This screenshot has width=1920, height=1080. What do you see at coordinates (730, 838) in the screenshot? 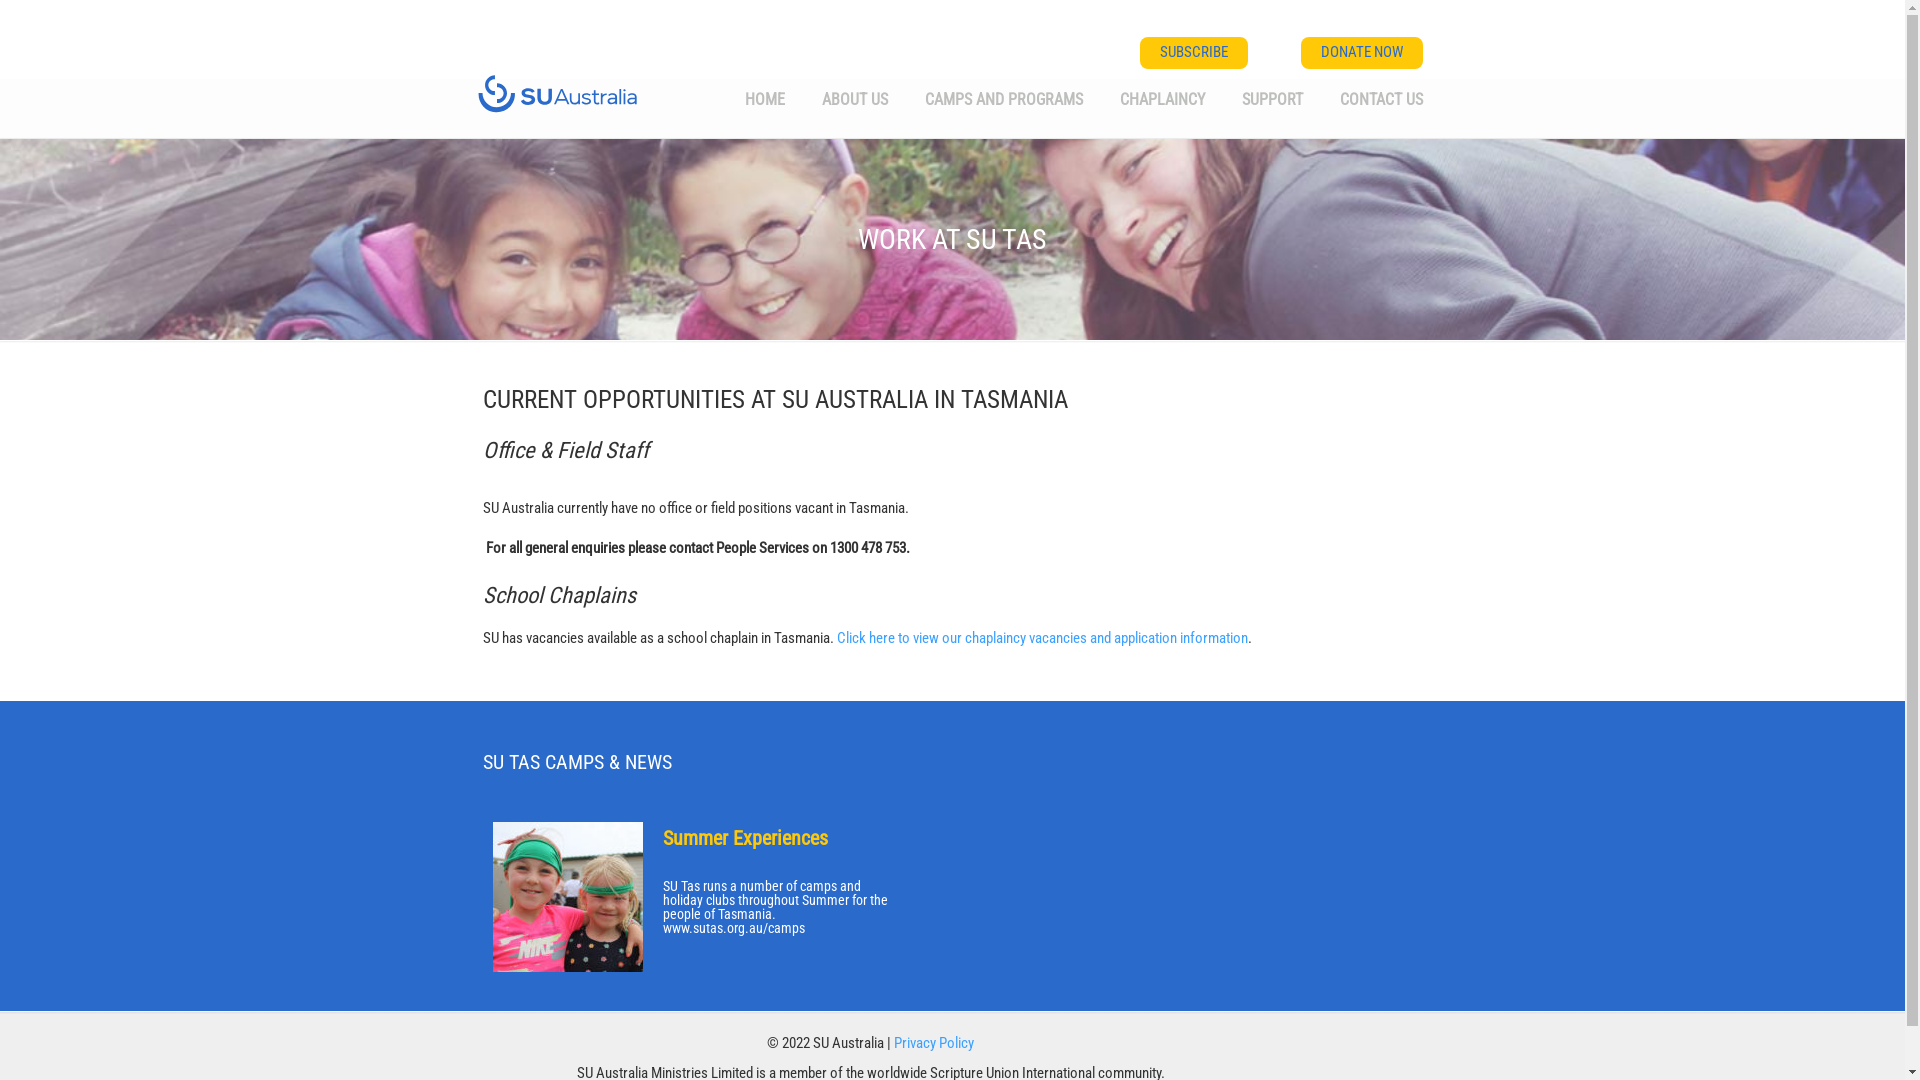
I see `Positions Vacant` at bounding box center [730, 838].